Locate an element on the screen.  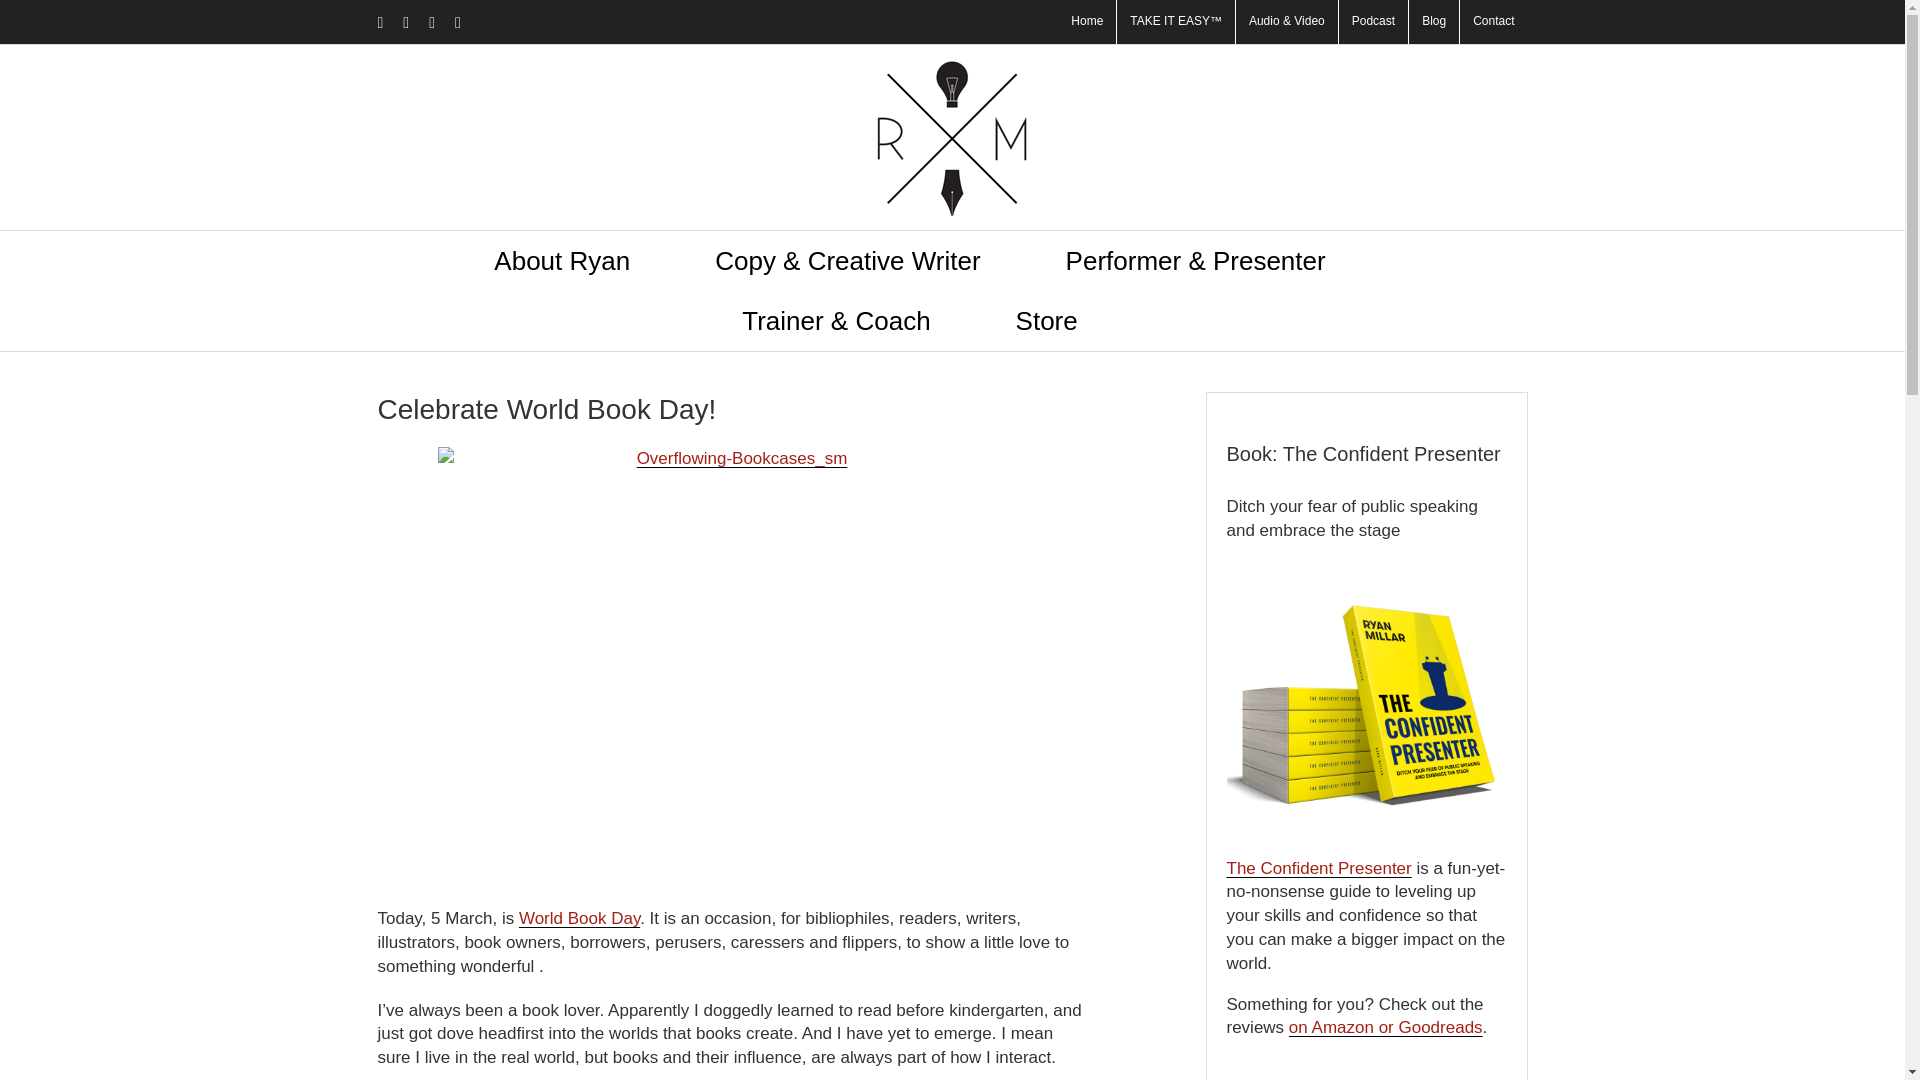
The Confident Presenter is located at coordinates (1318, 868).